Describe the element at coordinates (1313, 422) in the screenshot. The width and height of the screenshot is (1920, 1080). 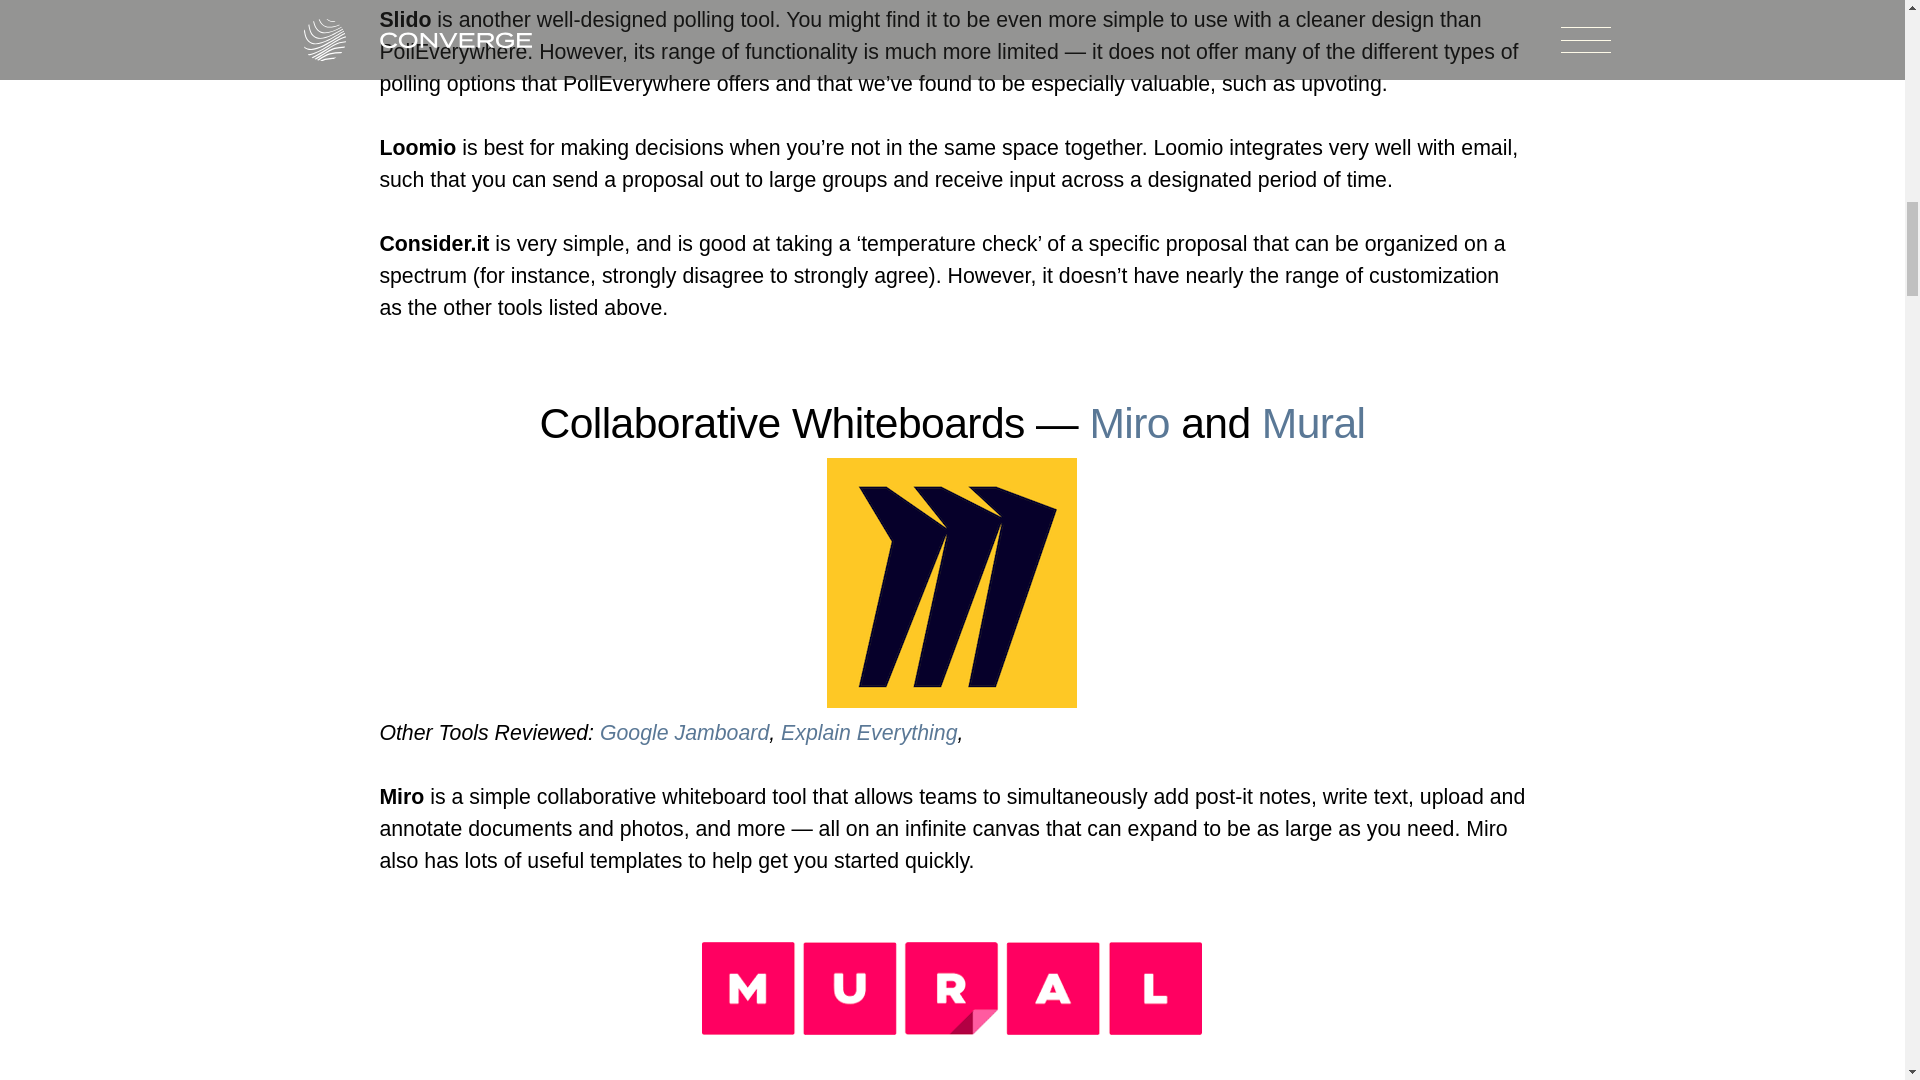
I see `Mural` at that location.